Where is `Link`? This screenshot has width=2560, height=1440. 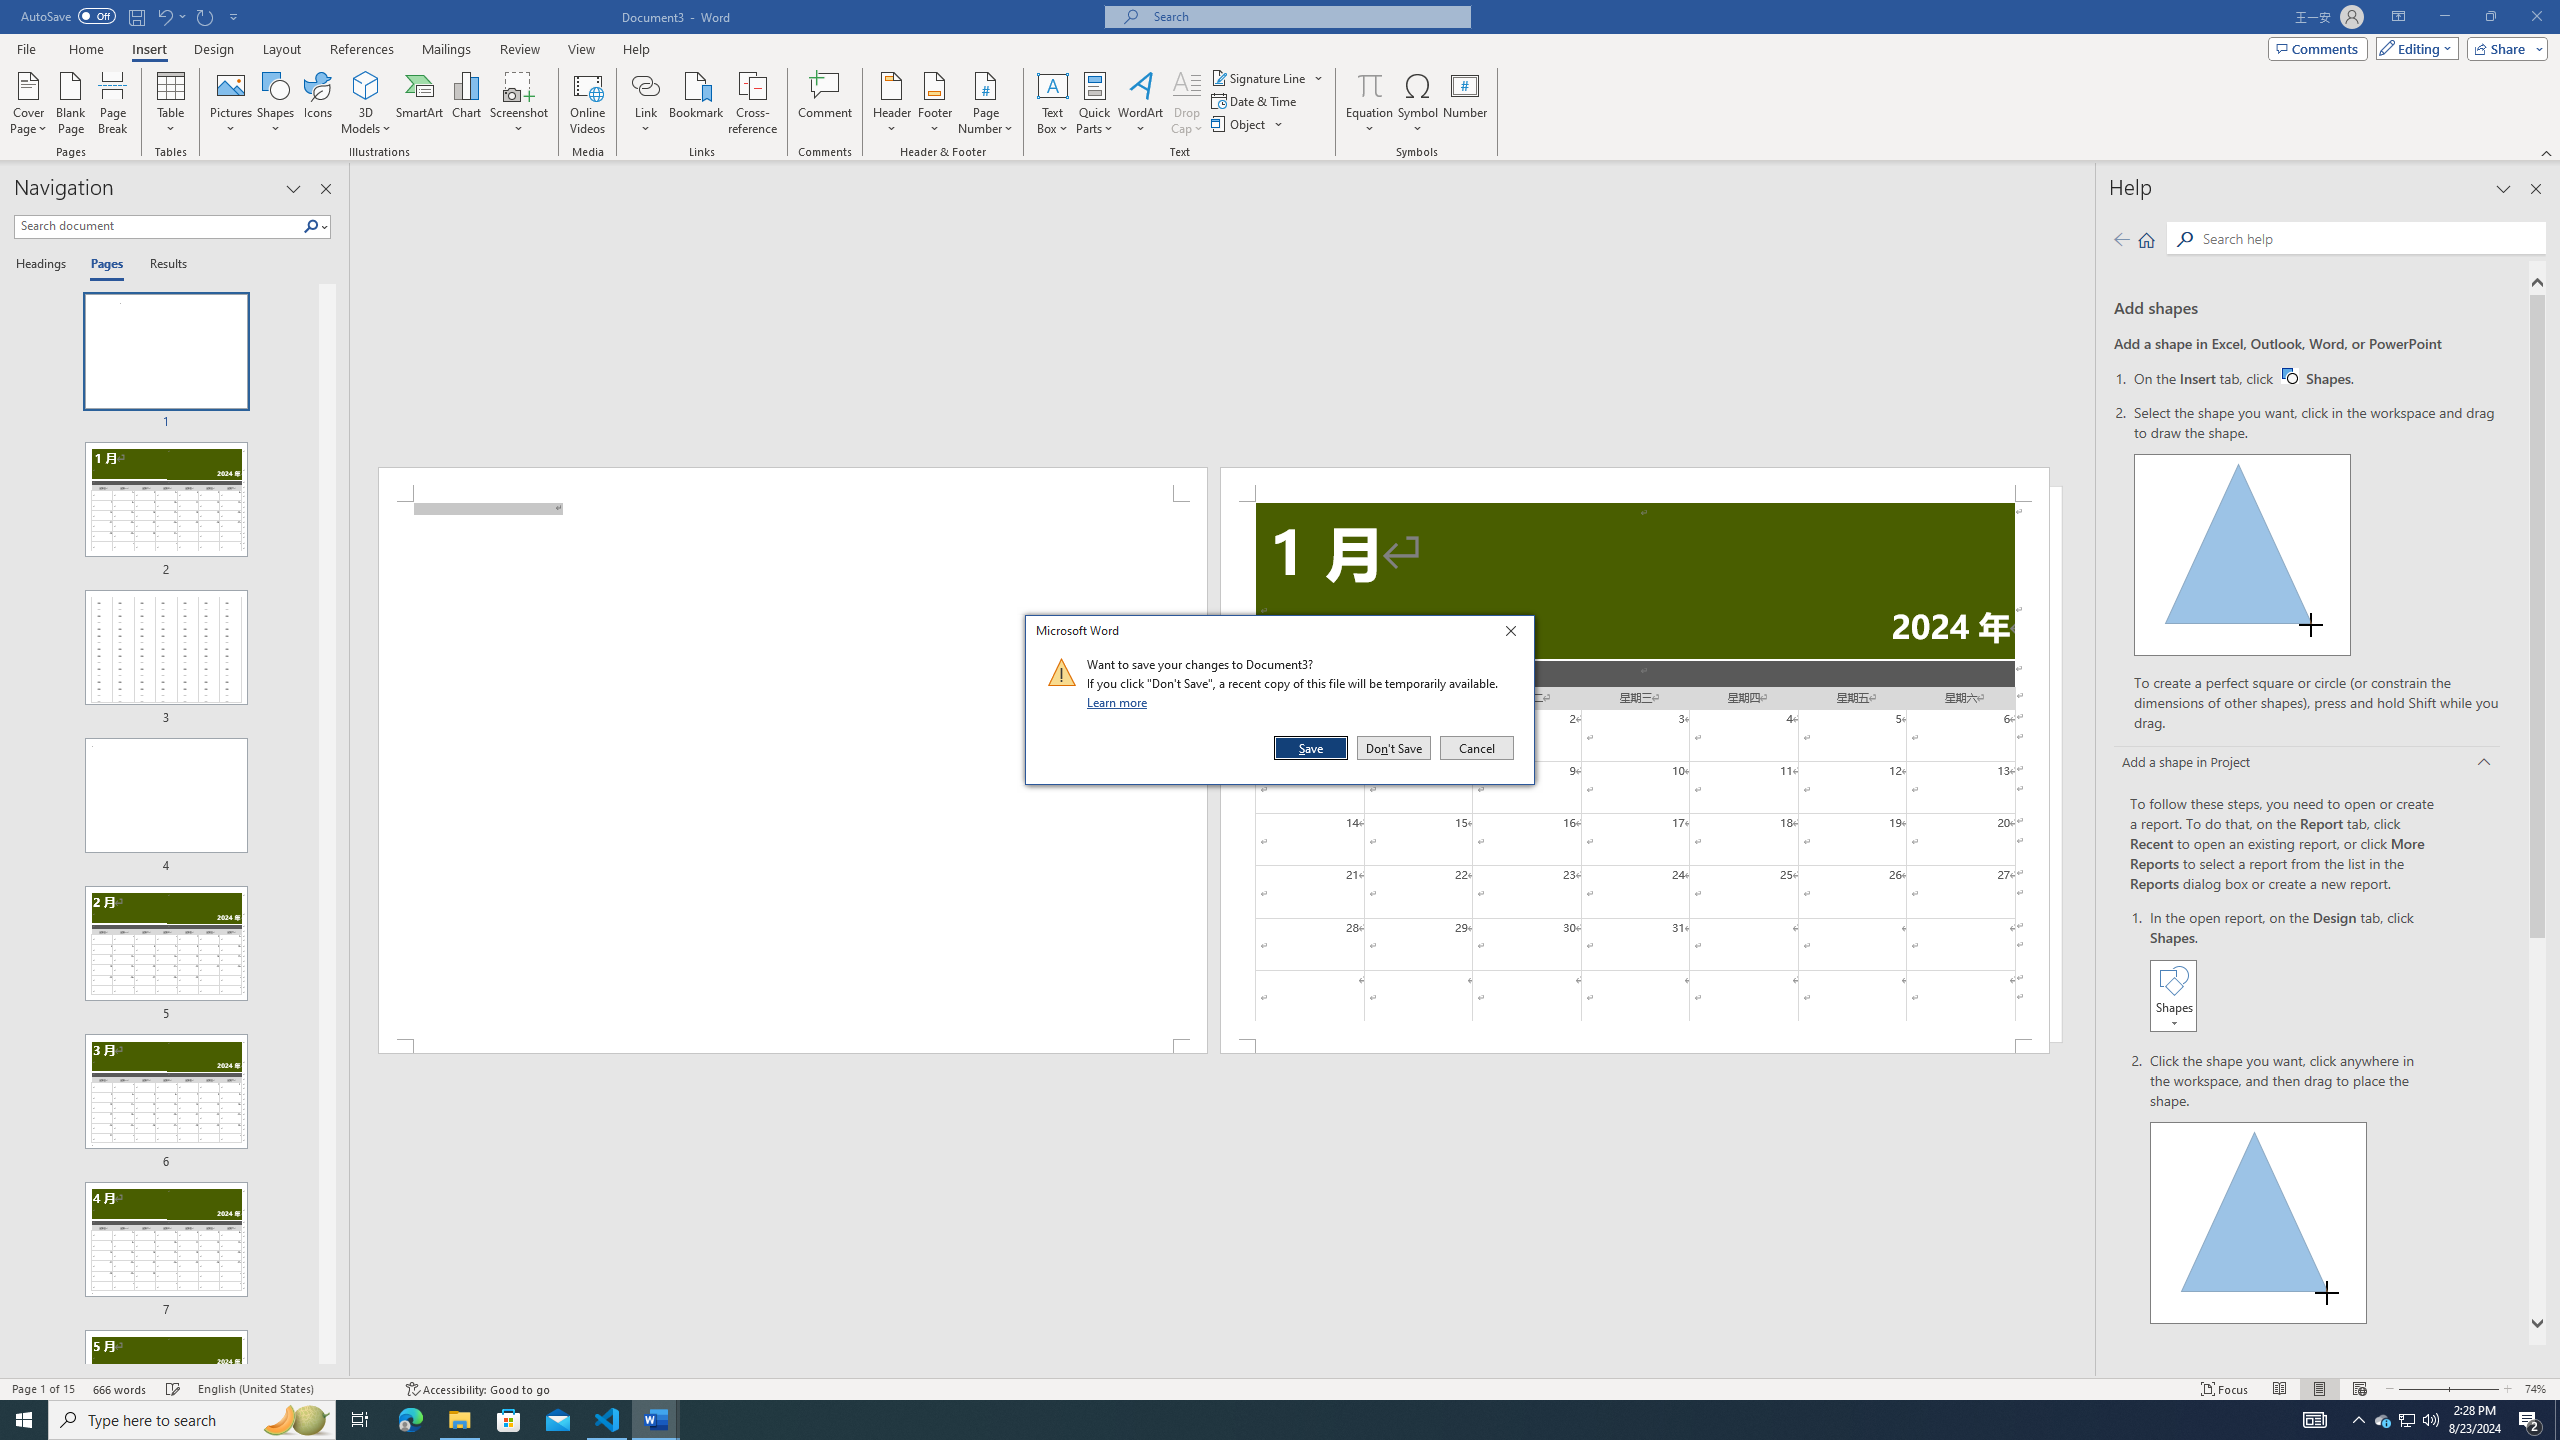
Link is located at coordinates (646, 103).